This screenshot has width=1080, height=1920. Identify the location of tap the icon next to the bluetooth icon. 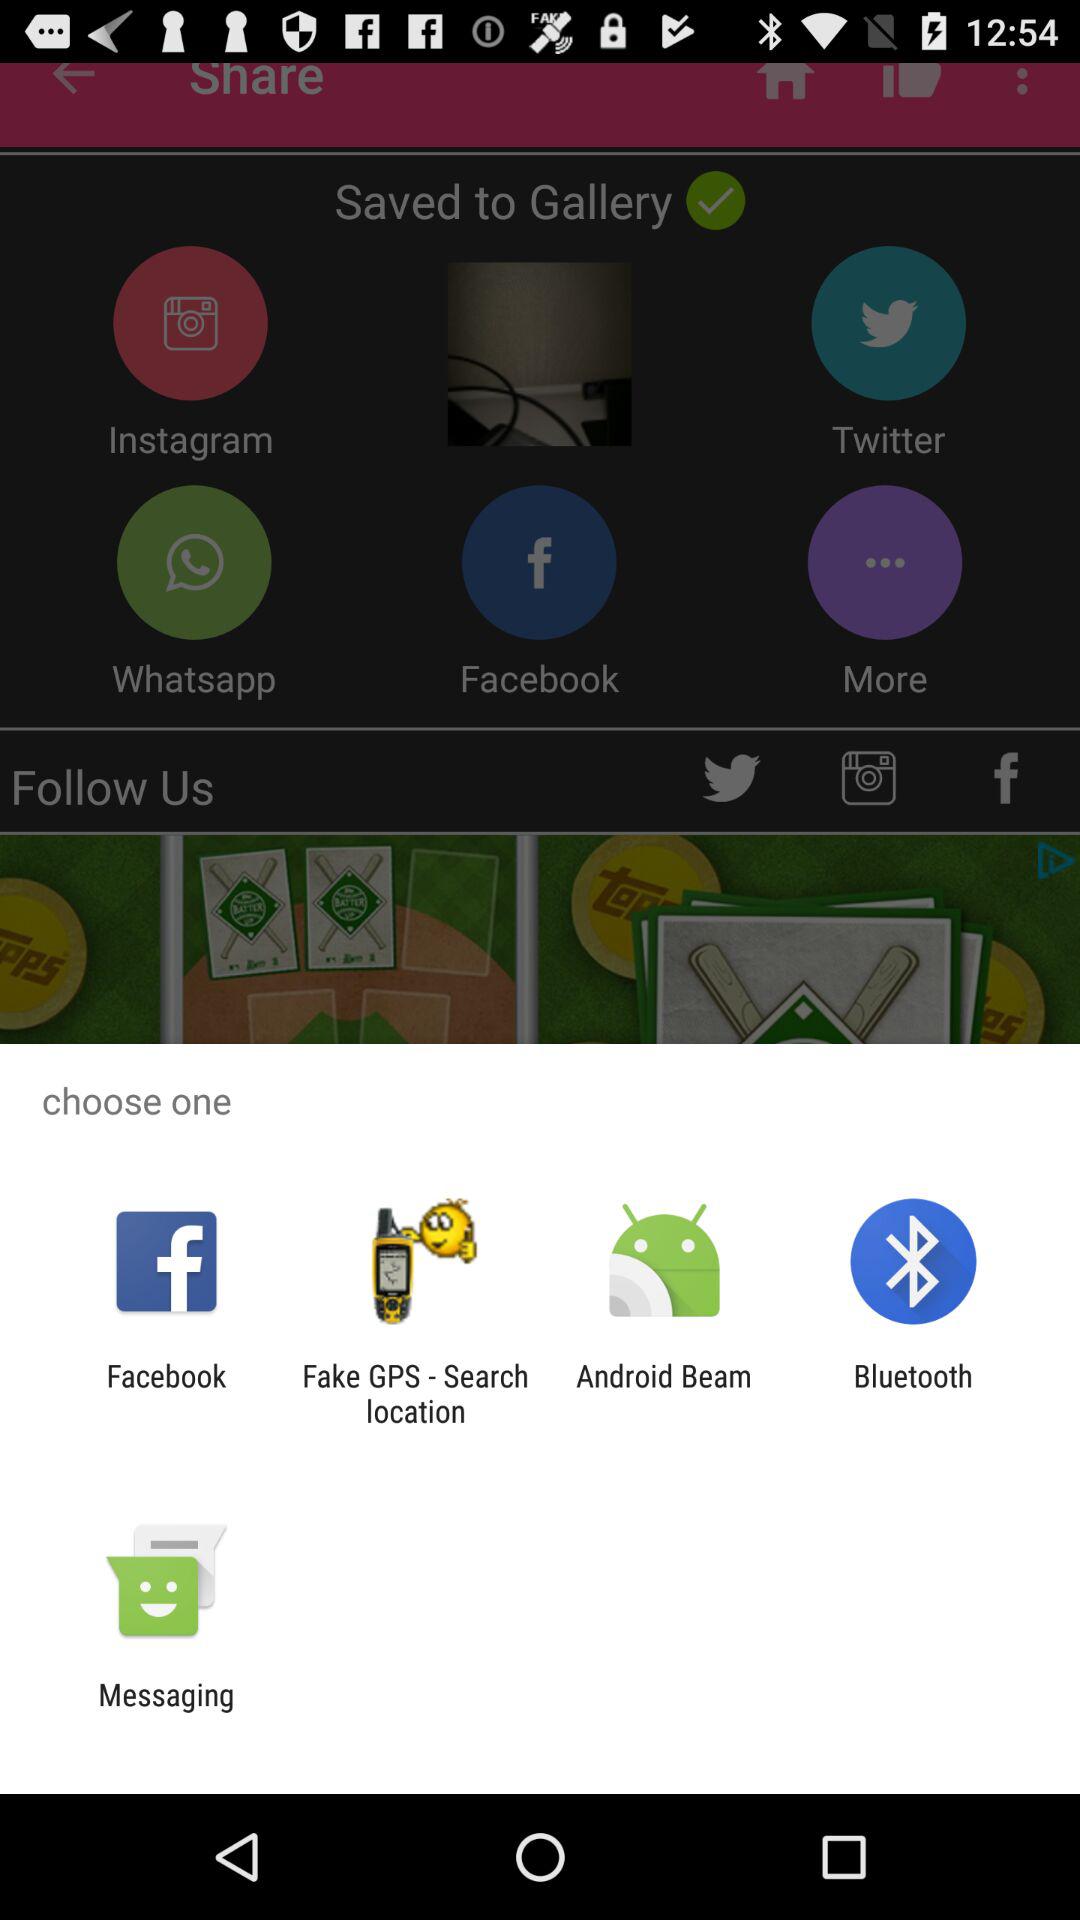
(664, 1393).